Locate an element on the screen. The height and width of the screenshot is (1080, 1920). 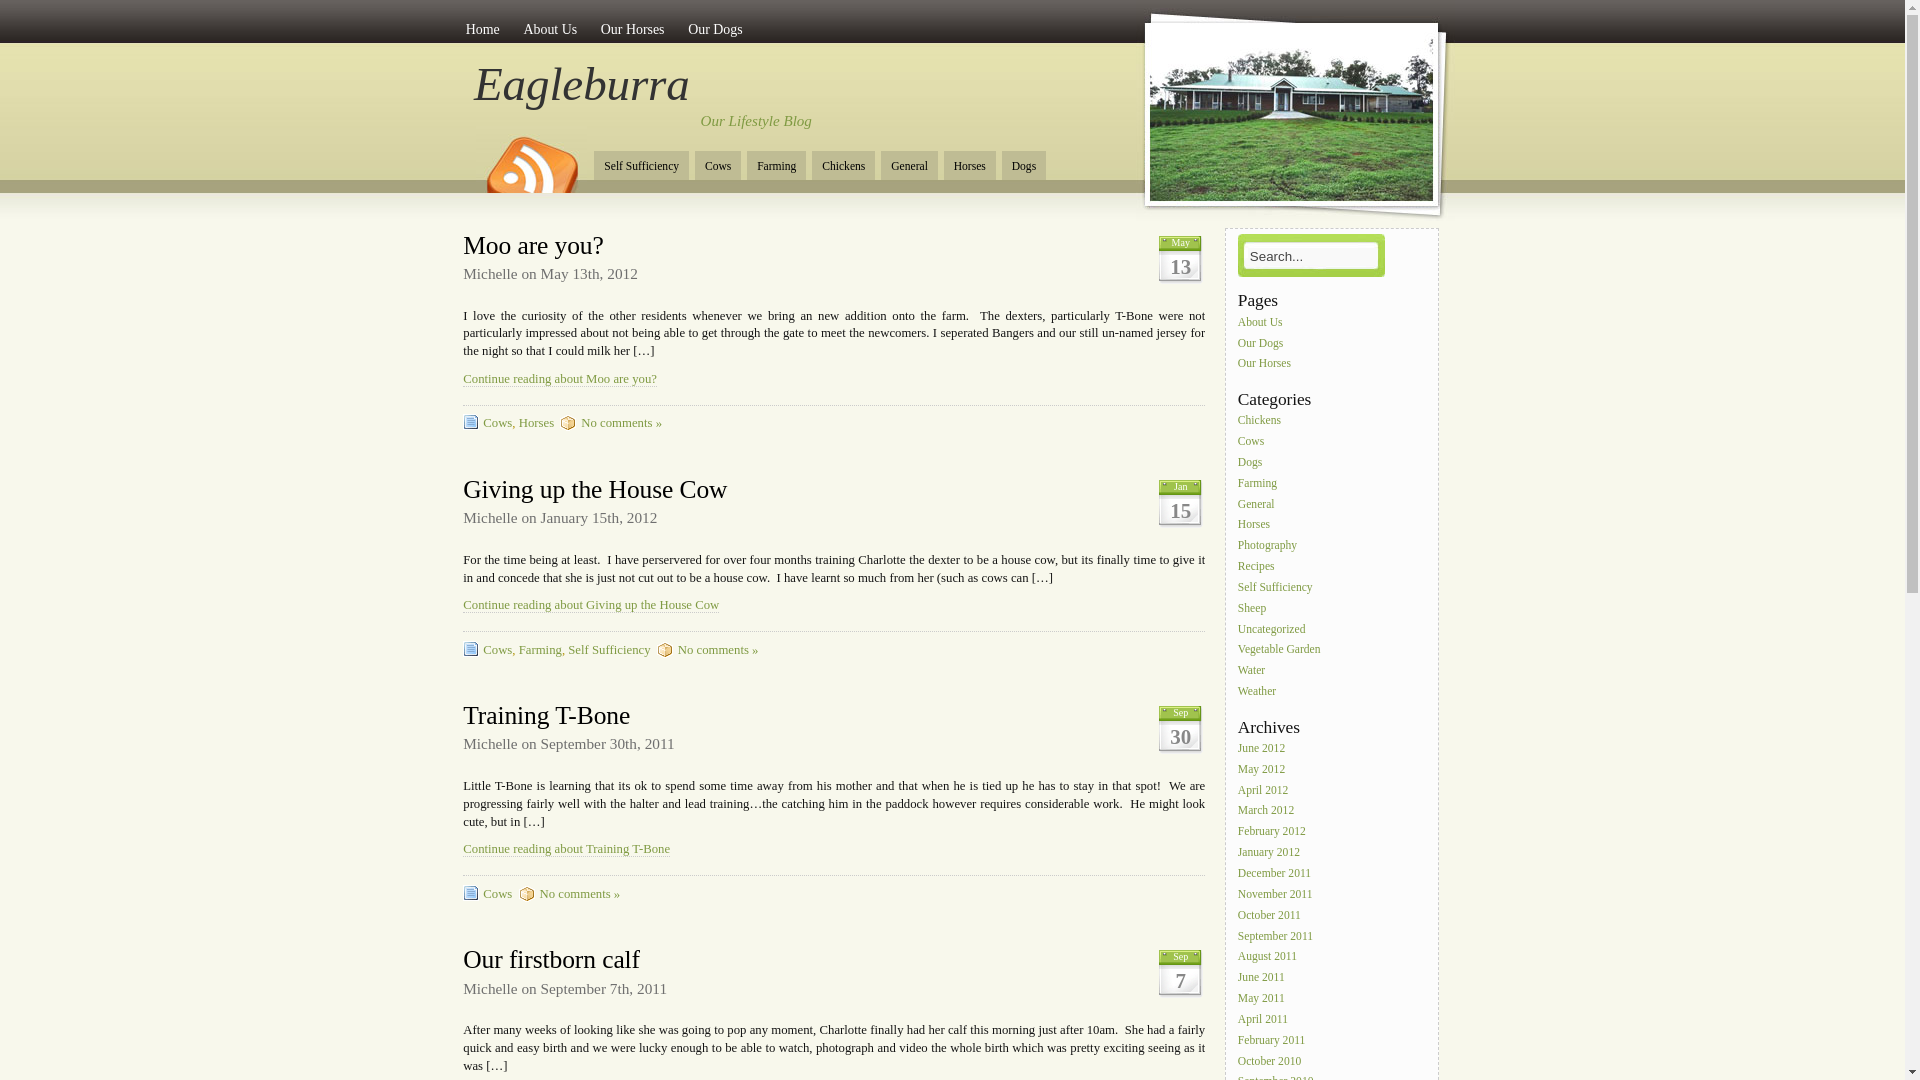
Chickens is located at coordinates (1260, 421).